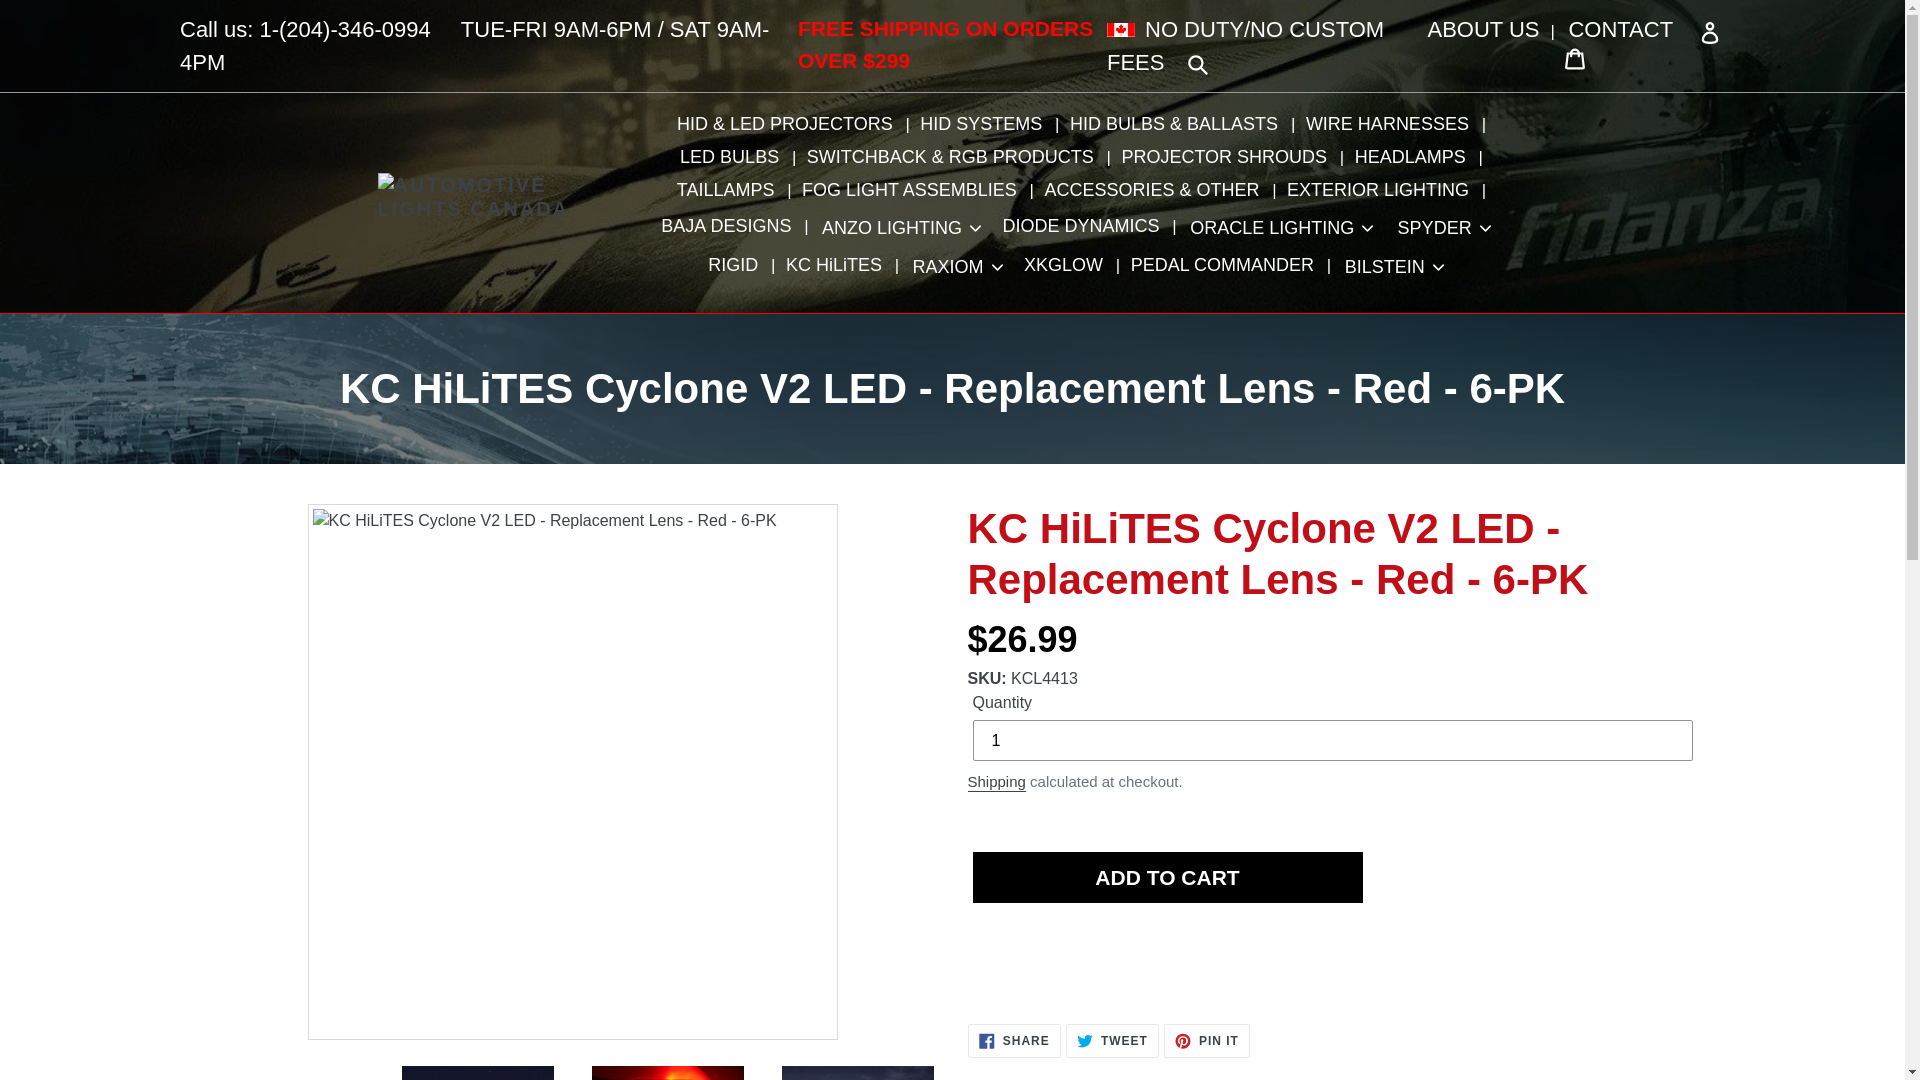 The width and height of the screenshot is (1920, 1080). What do you see at coordinates (1198, 62) in the screenshot?
I see `Search` at bounding box center [1198, 62].